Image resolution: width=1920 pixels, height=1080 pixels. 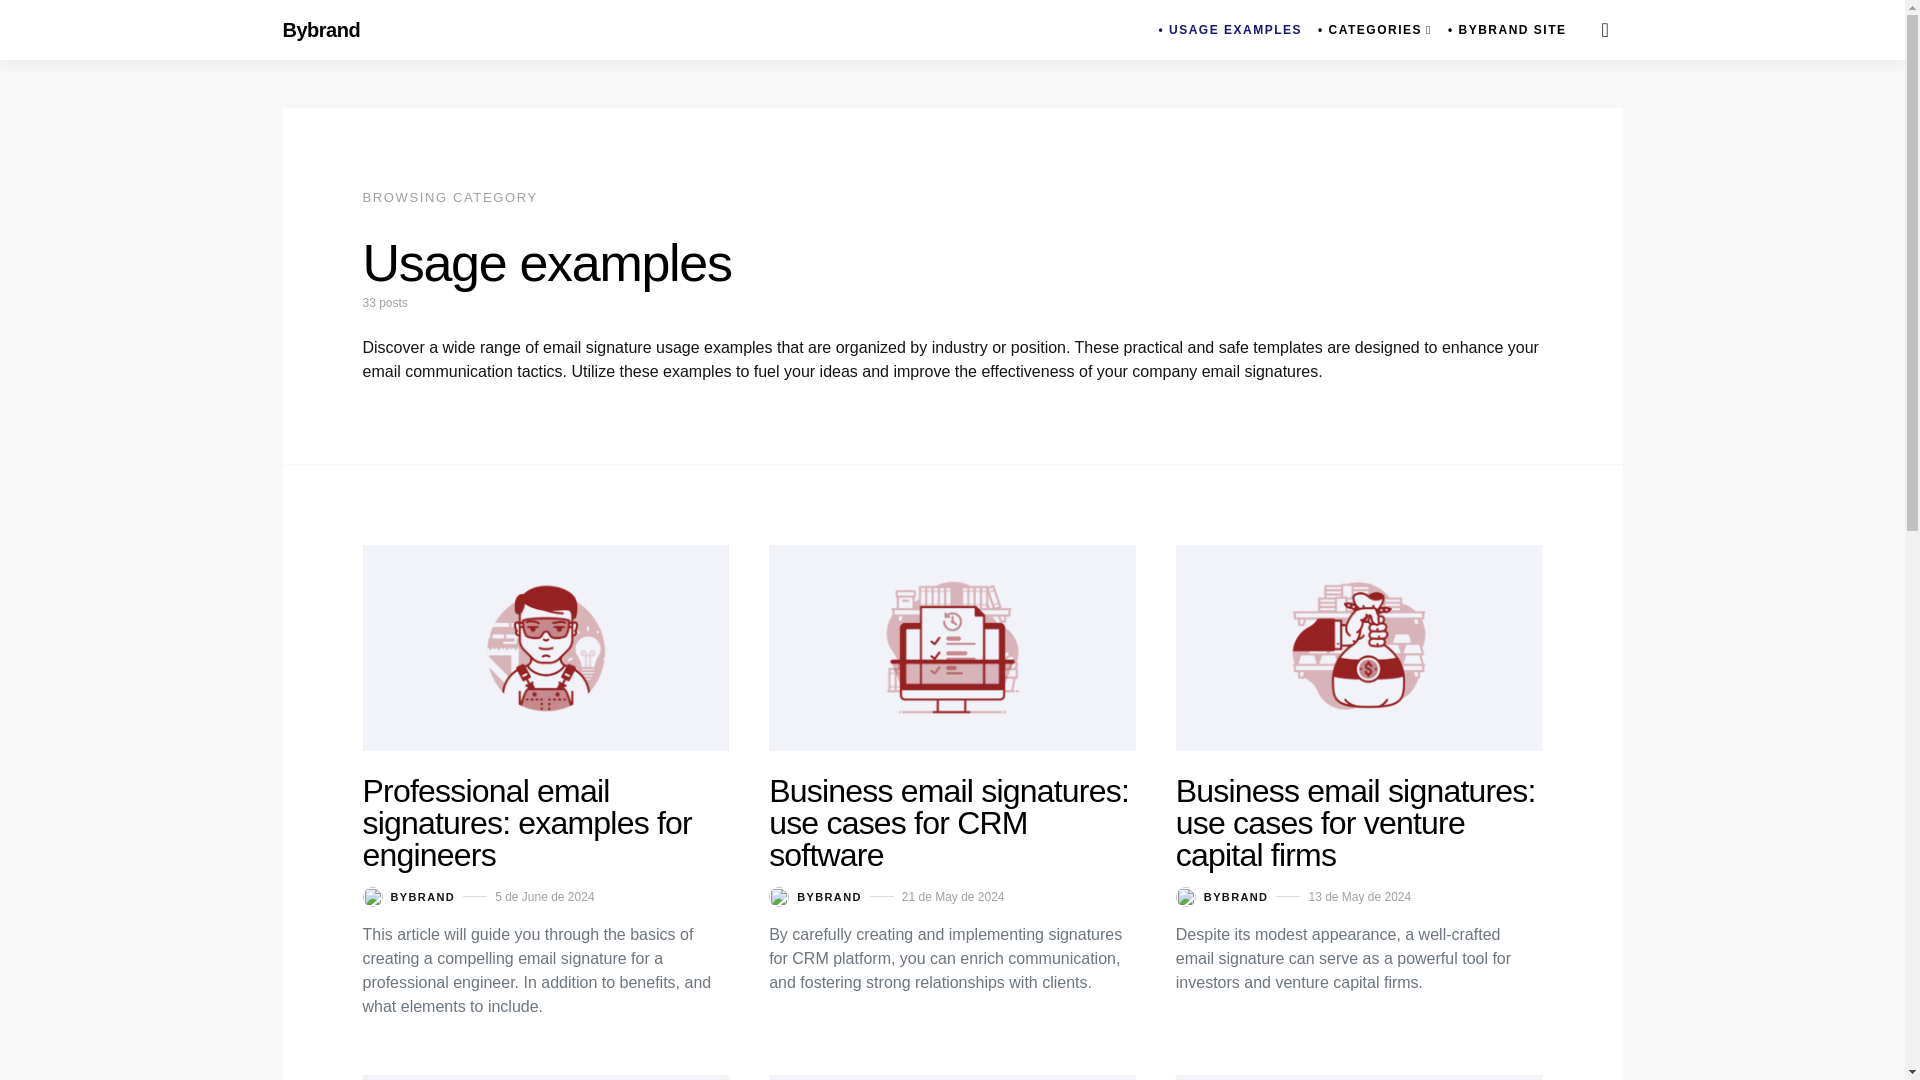 I want to click on Bybrand, so click(x=321, y=30).